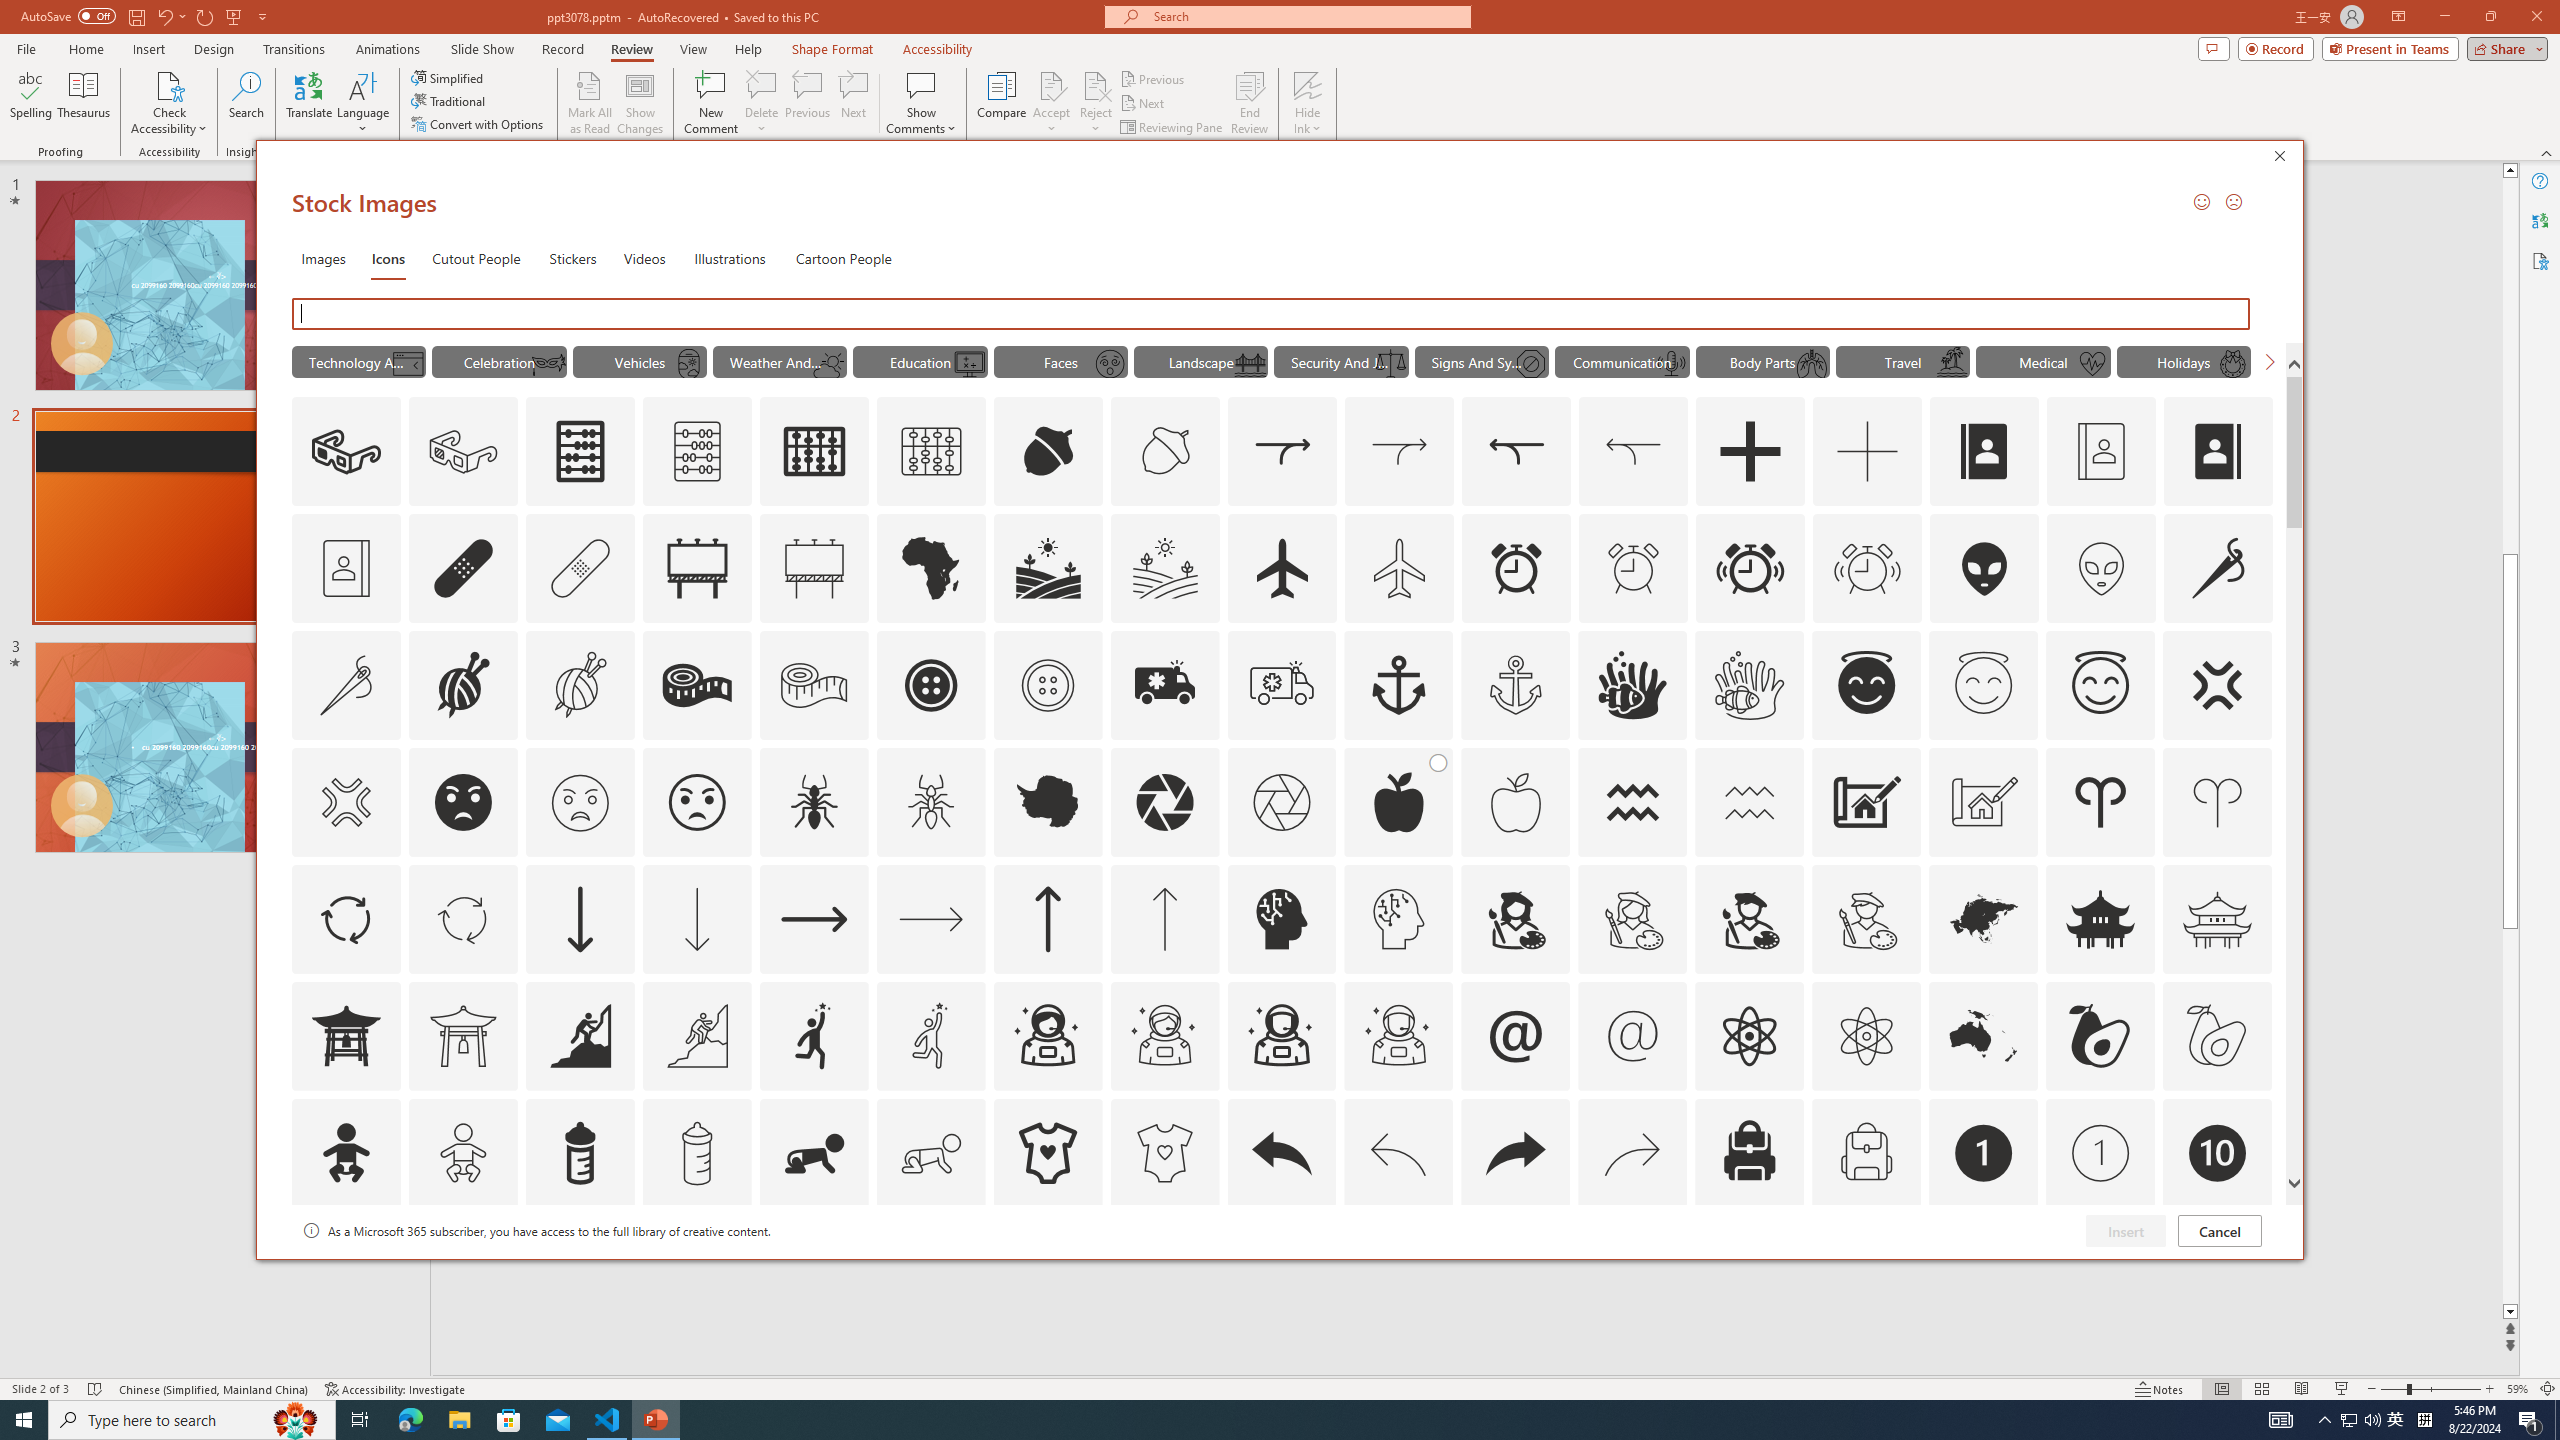  What do you see at coordinates (463, 802) in the screenshot?
I see `AutomationID: Icons_AngryFace` at bounding box center [463, 802].